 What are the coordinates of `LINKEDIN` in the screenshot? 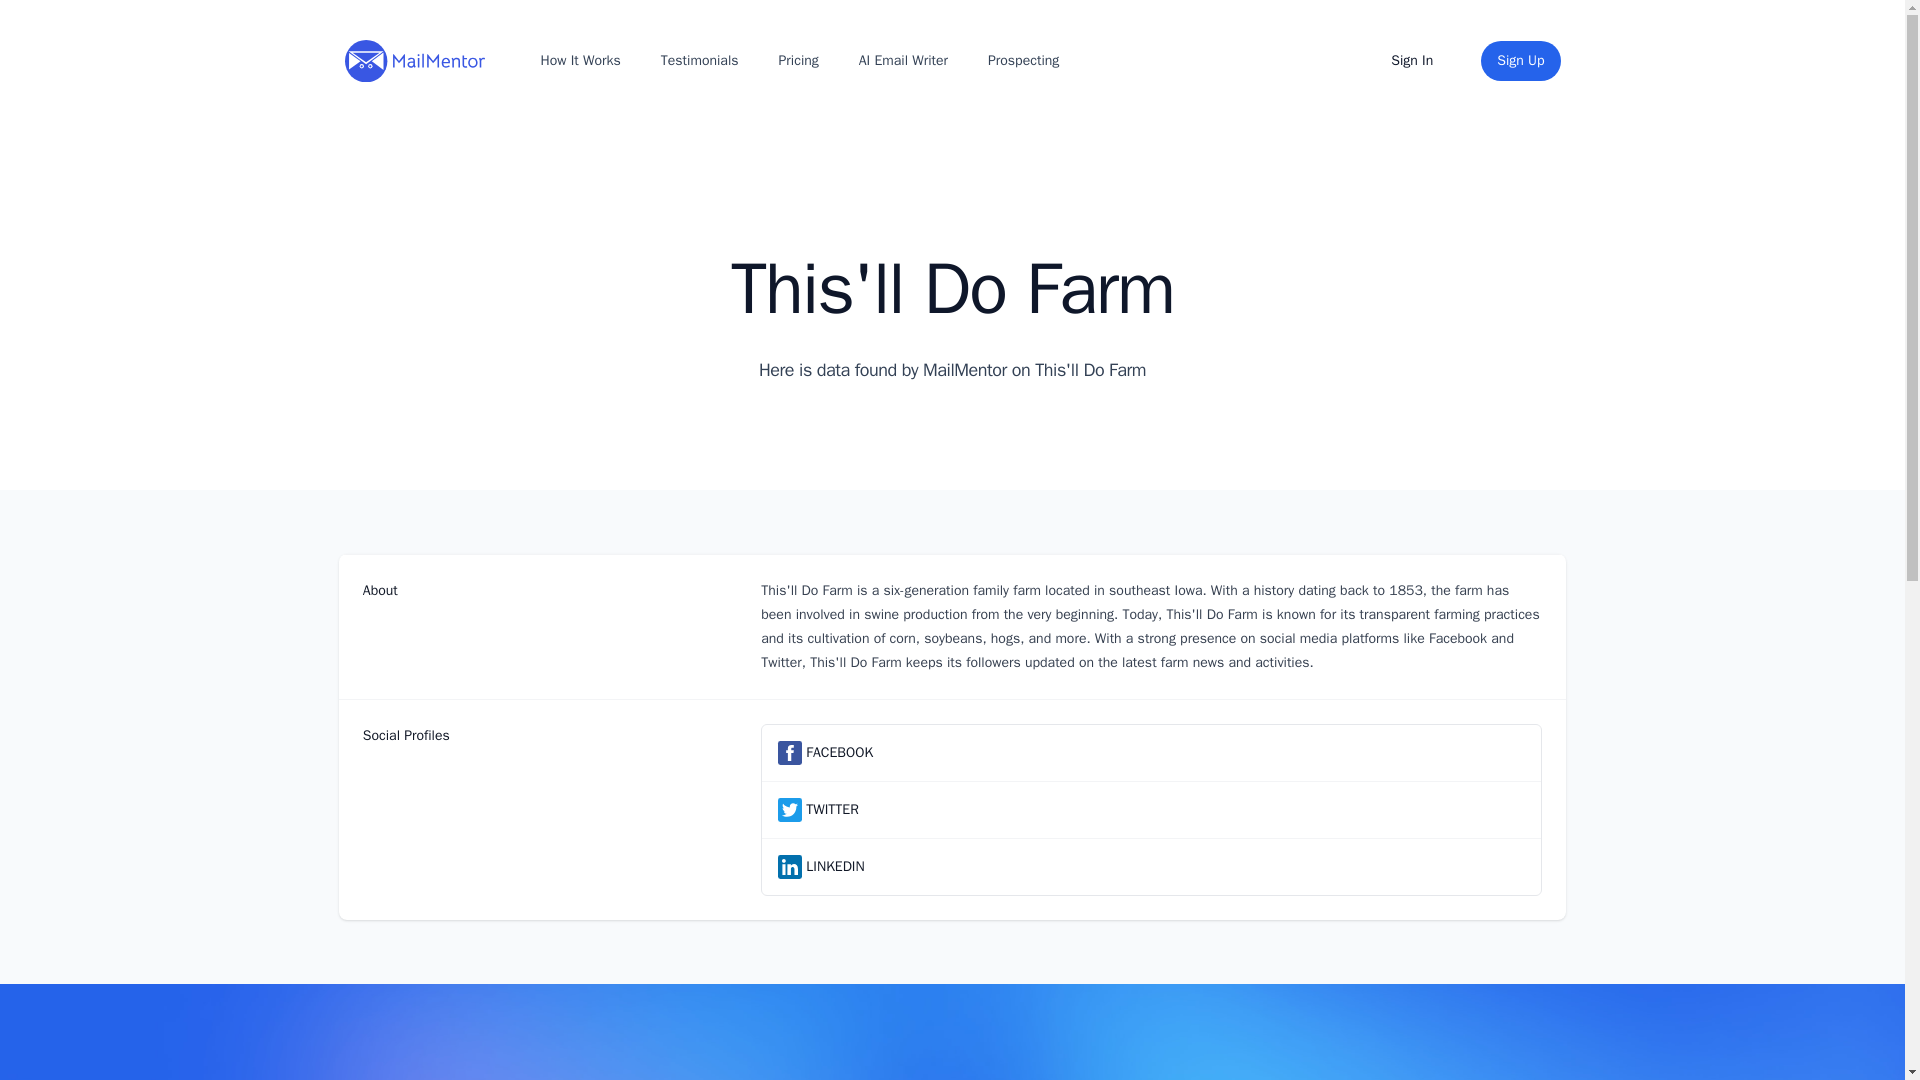 It's located at (835, 867).